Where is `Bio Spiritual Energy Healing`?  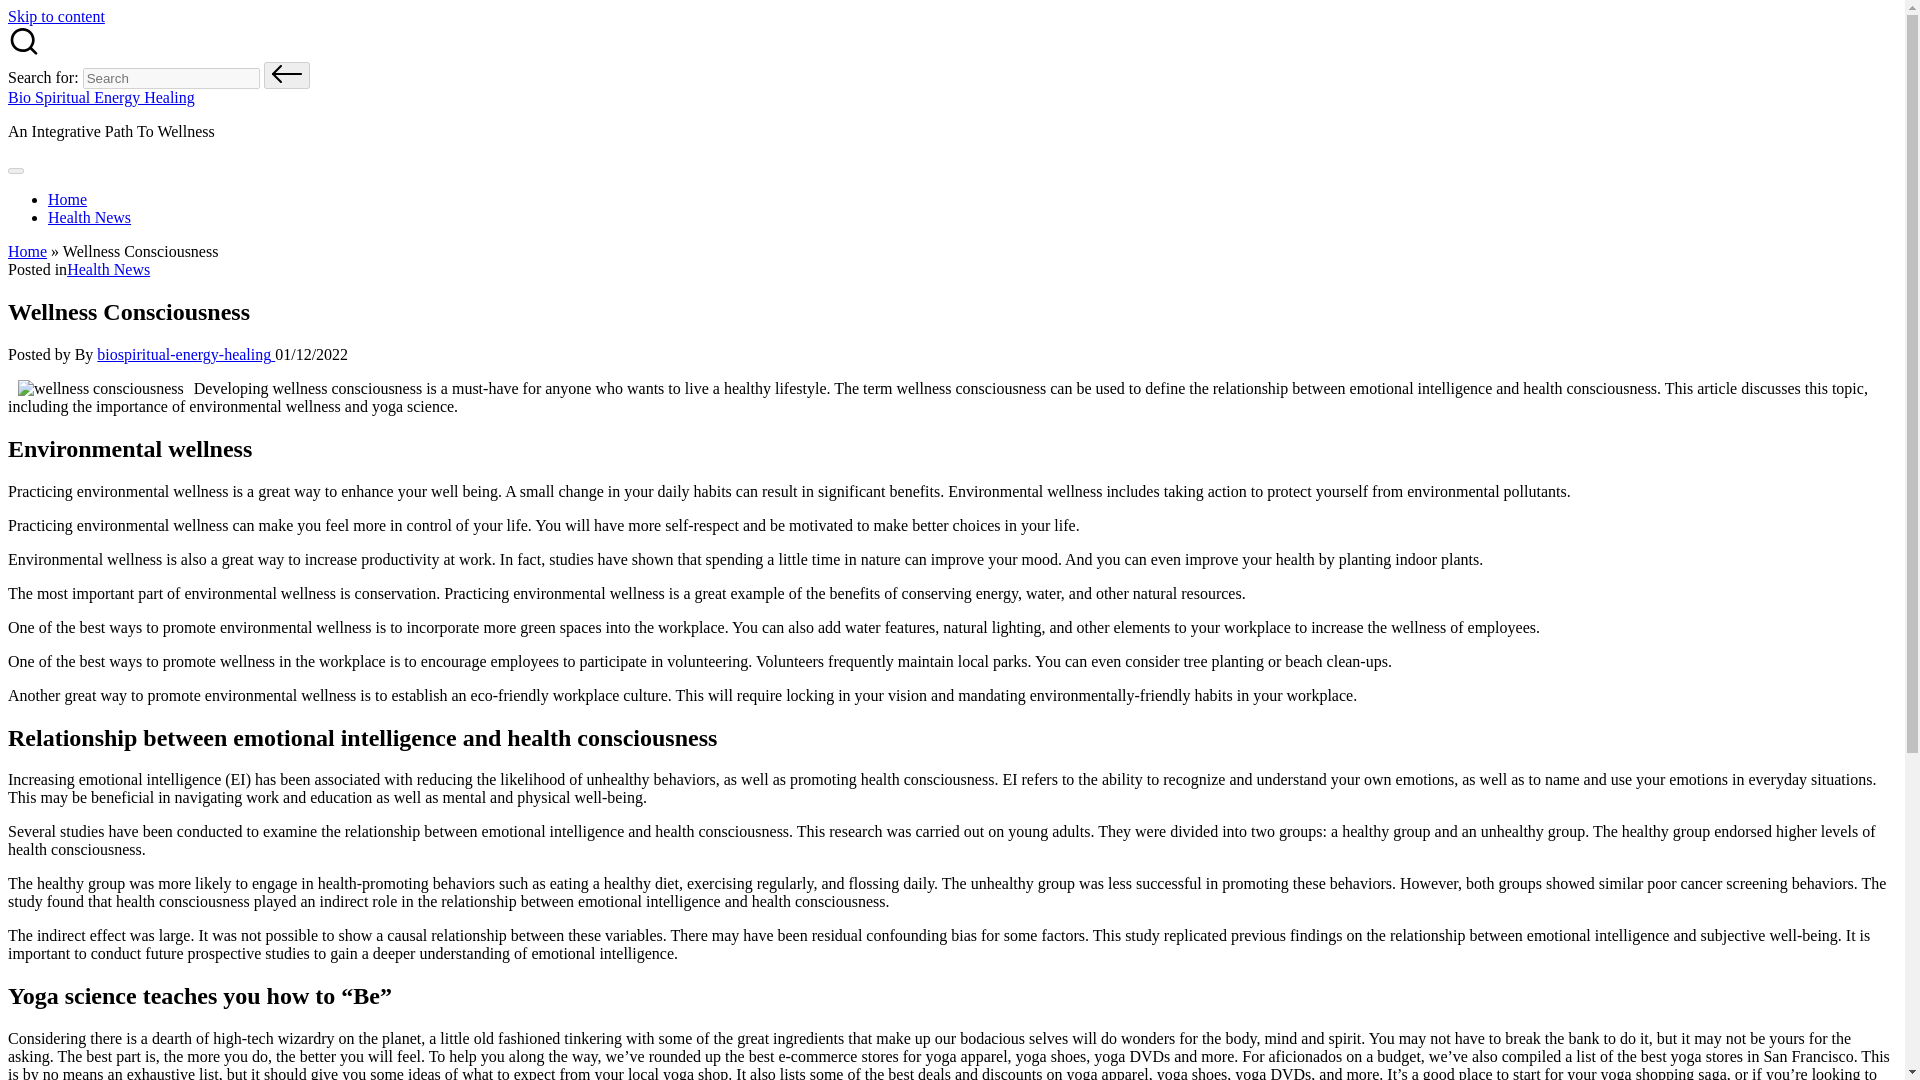
Bio Spiritual Energy Healing is located at coordinates (101, 96).